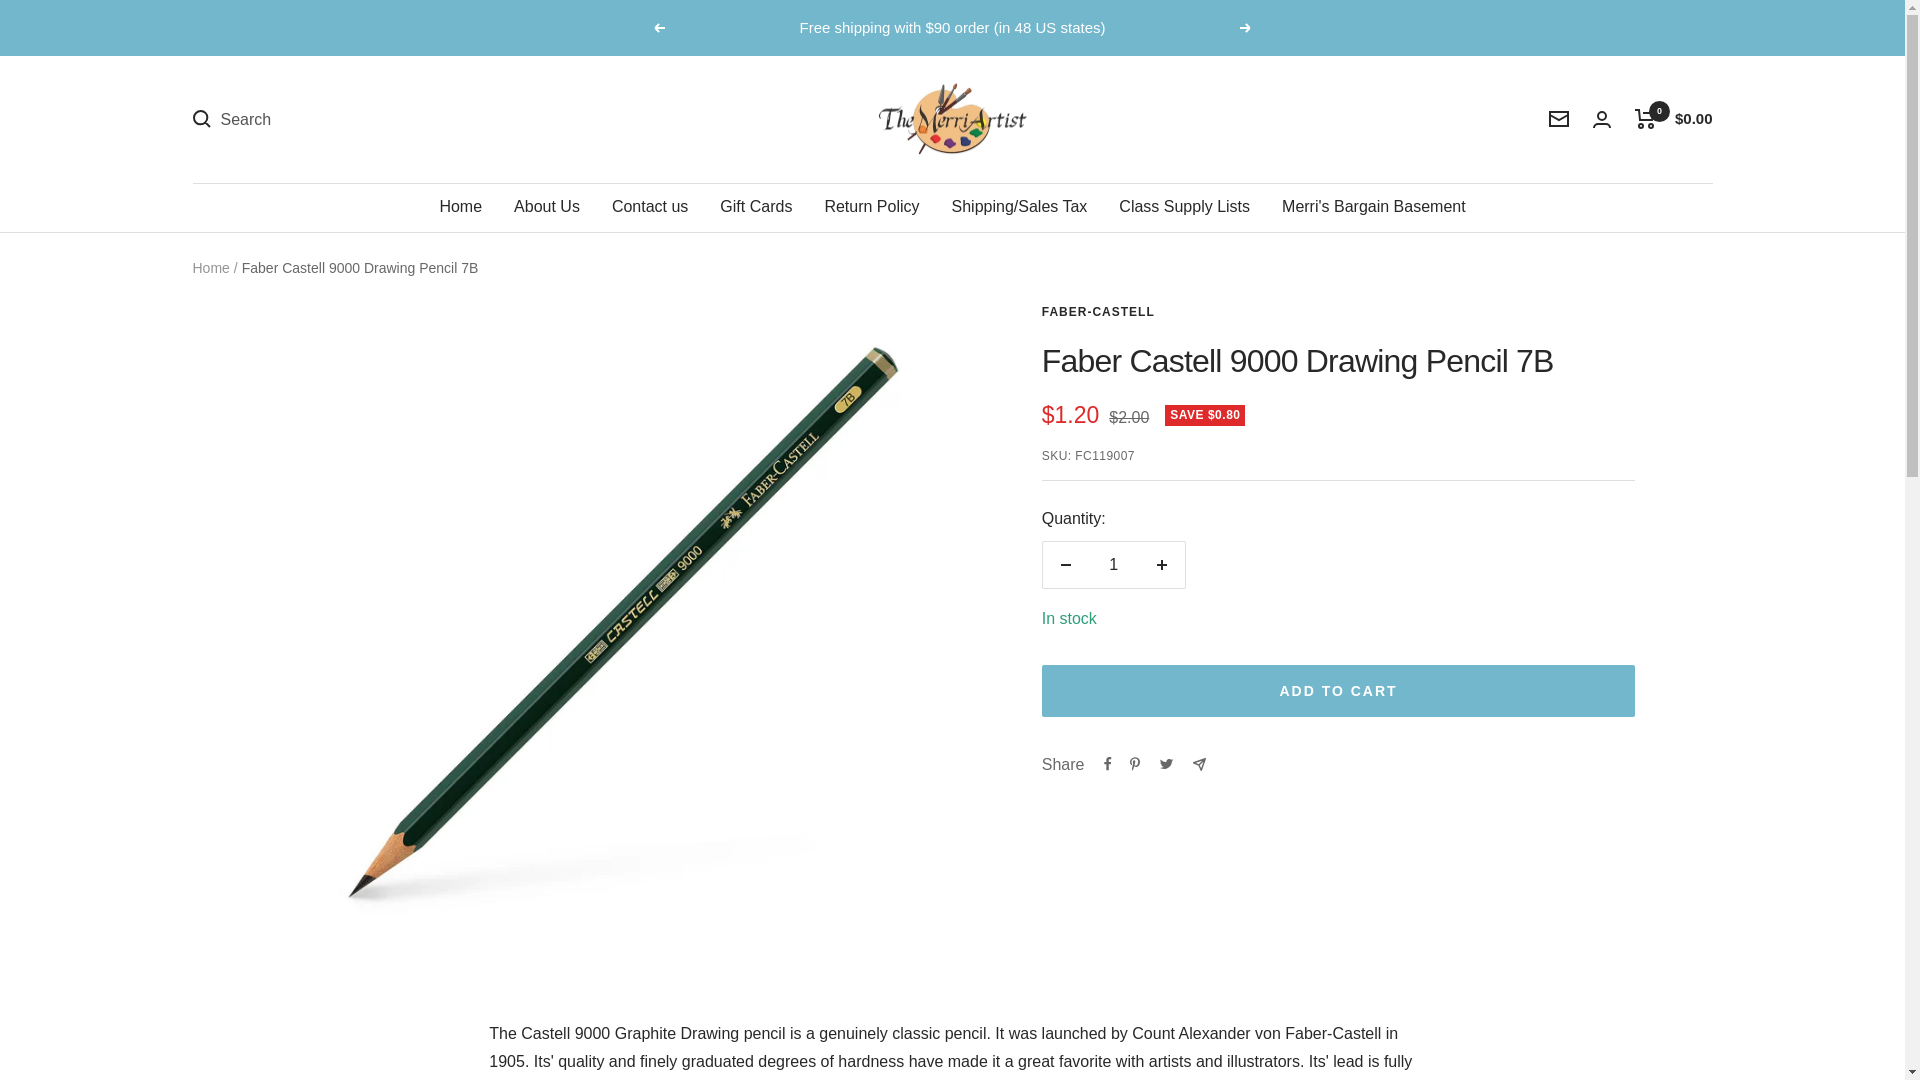  I want to click on Newsletter, so click(1558, 119).